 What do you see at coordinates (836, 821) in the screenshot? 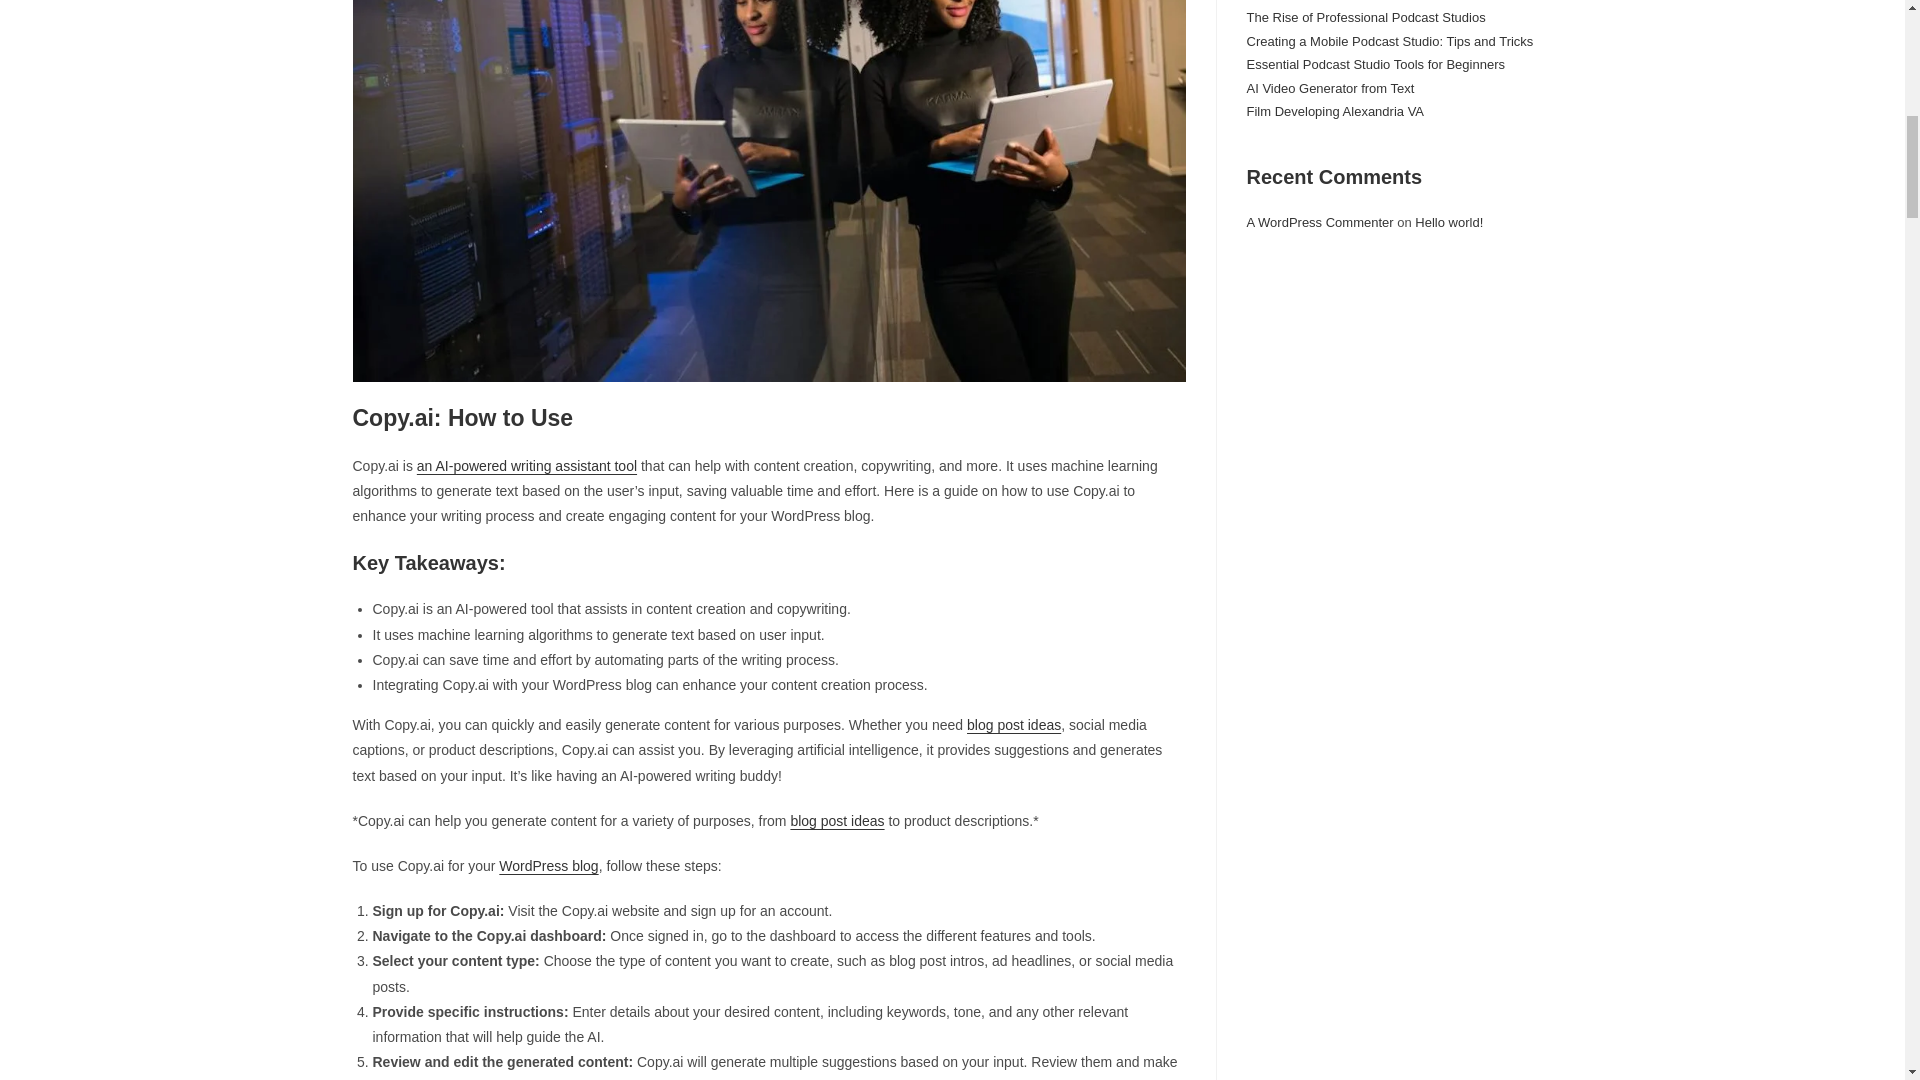
I see `blog post ideas` at bounding box center [836, 821].